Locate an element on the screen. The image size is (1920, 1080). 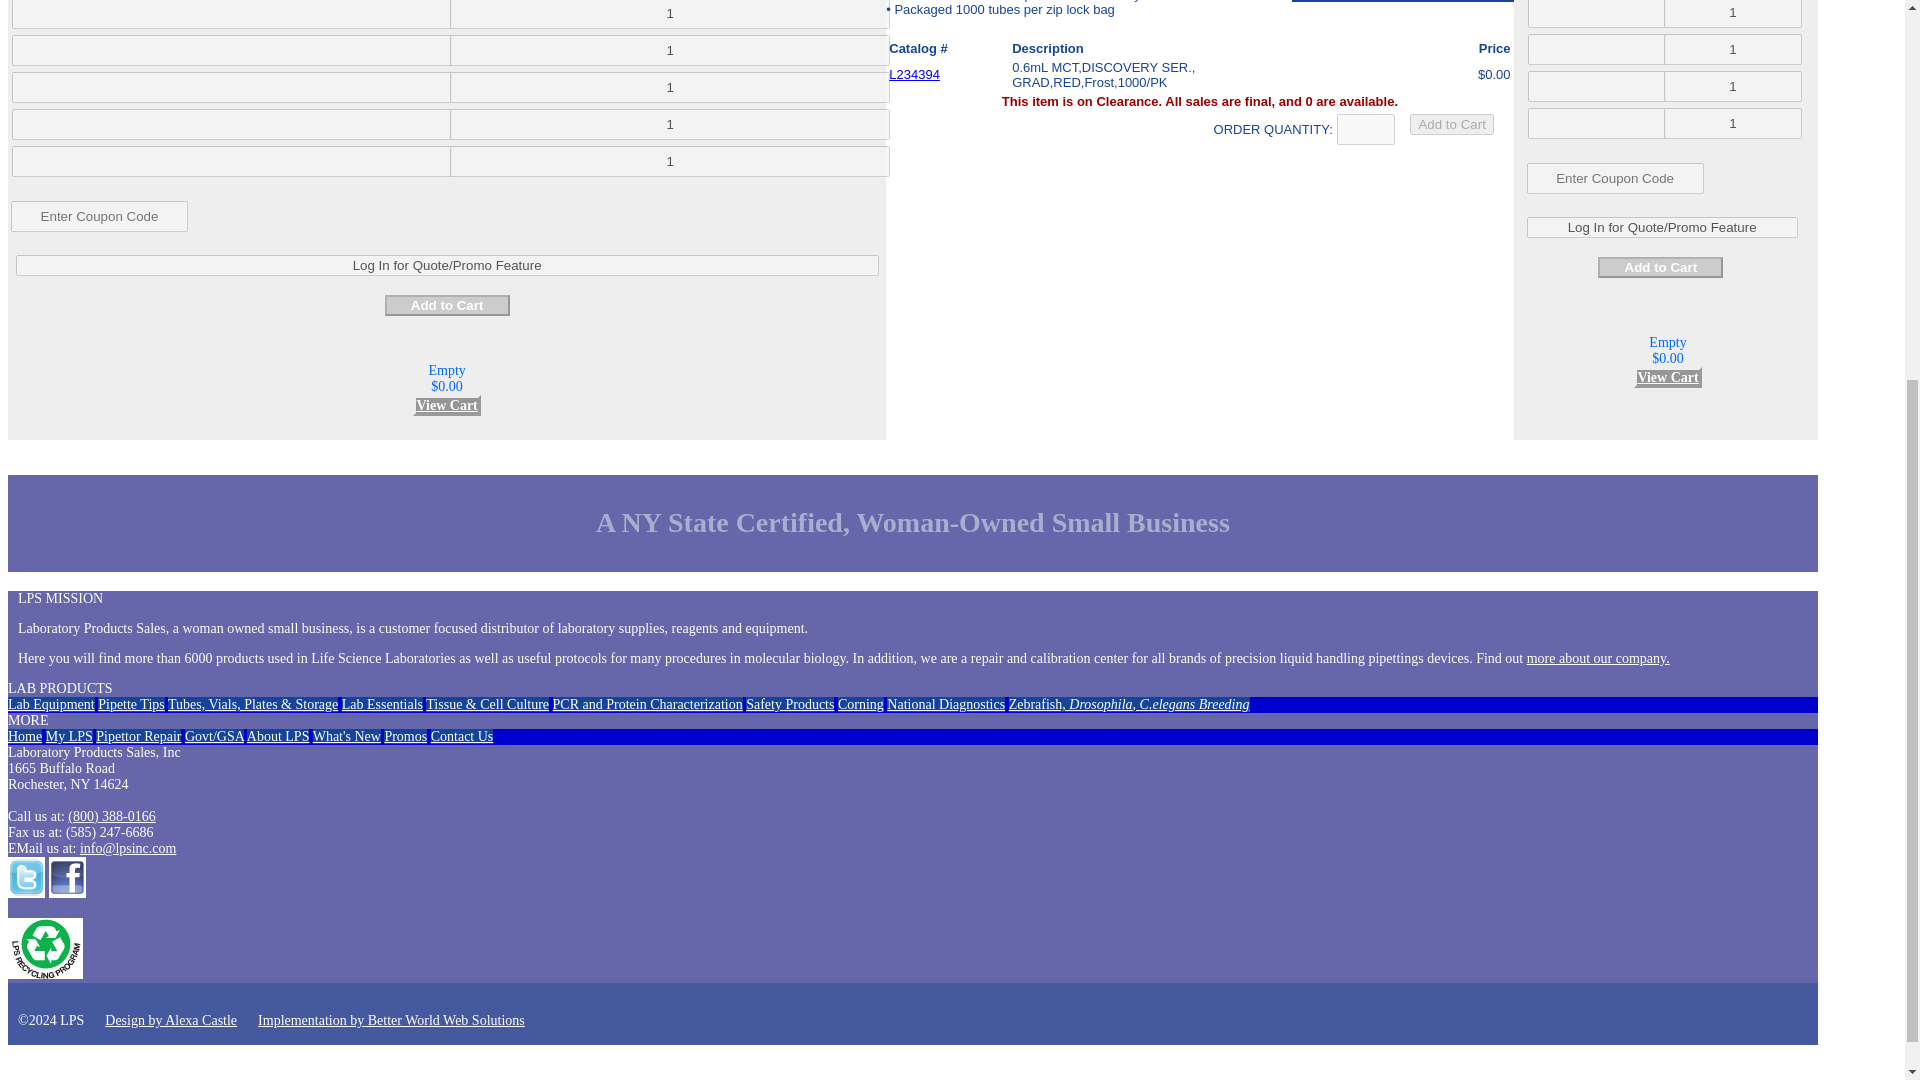
1 is located at coordinates (670, 50).